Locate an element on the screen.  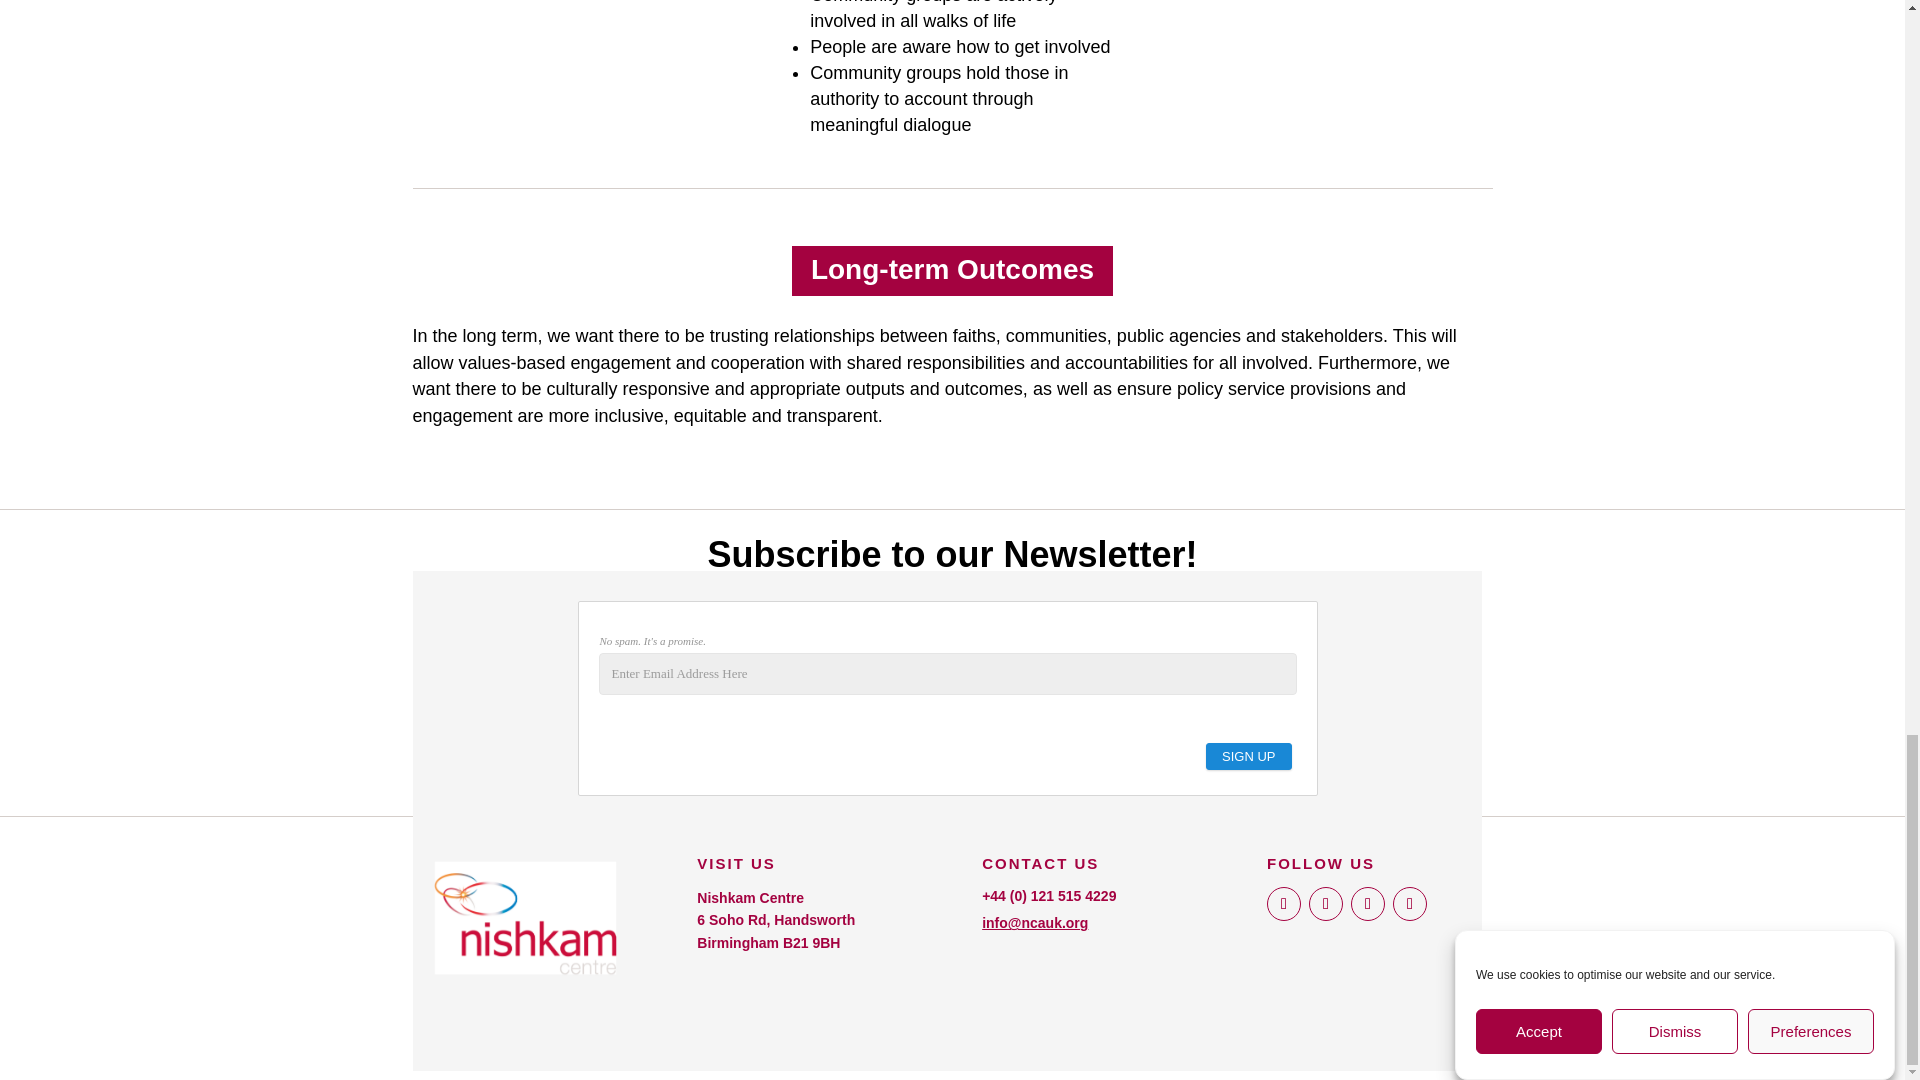
Untitled-1 is located at coordinates (524, 918).